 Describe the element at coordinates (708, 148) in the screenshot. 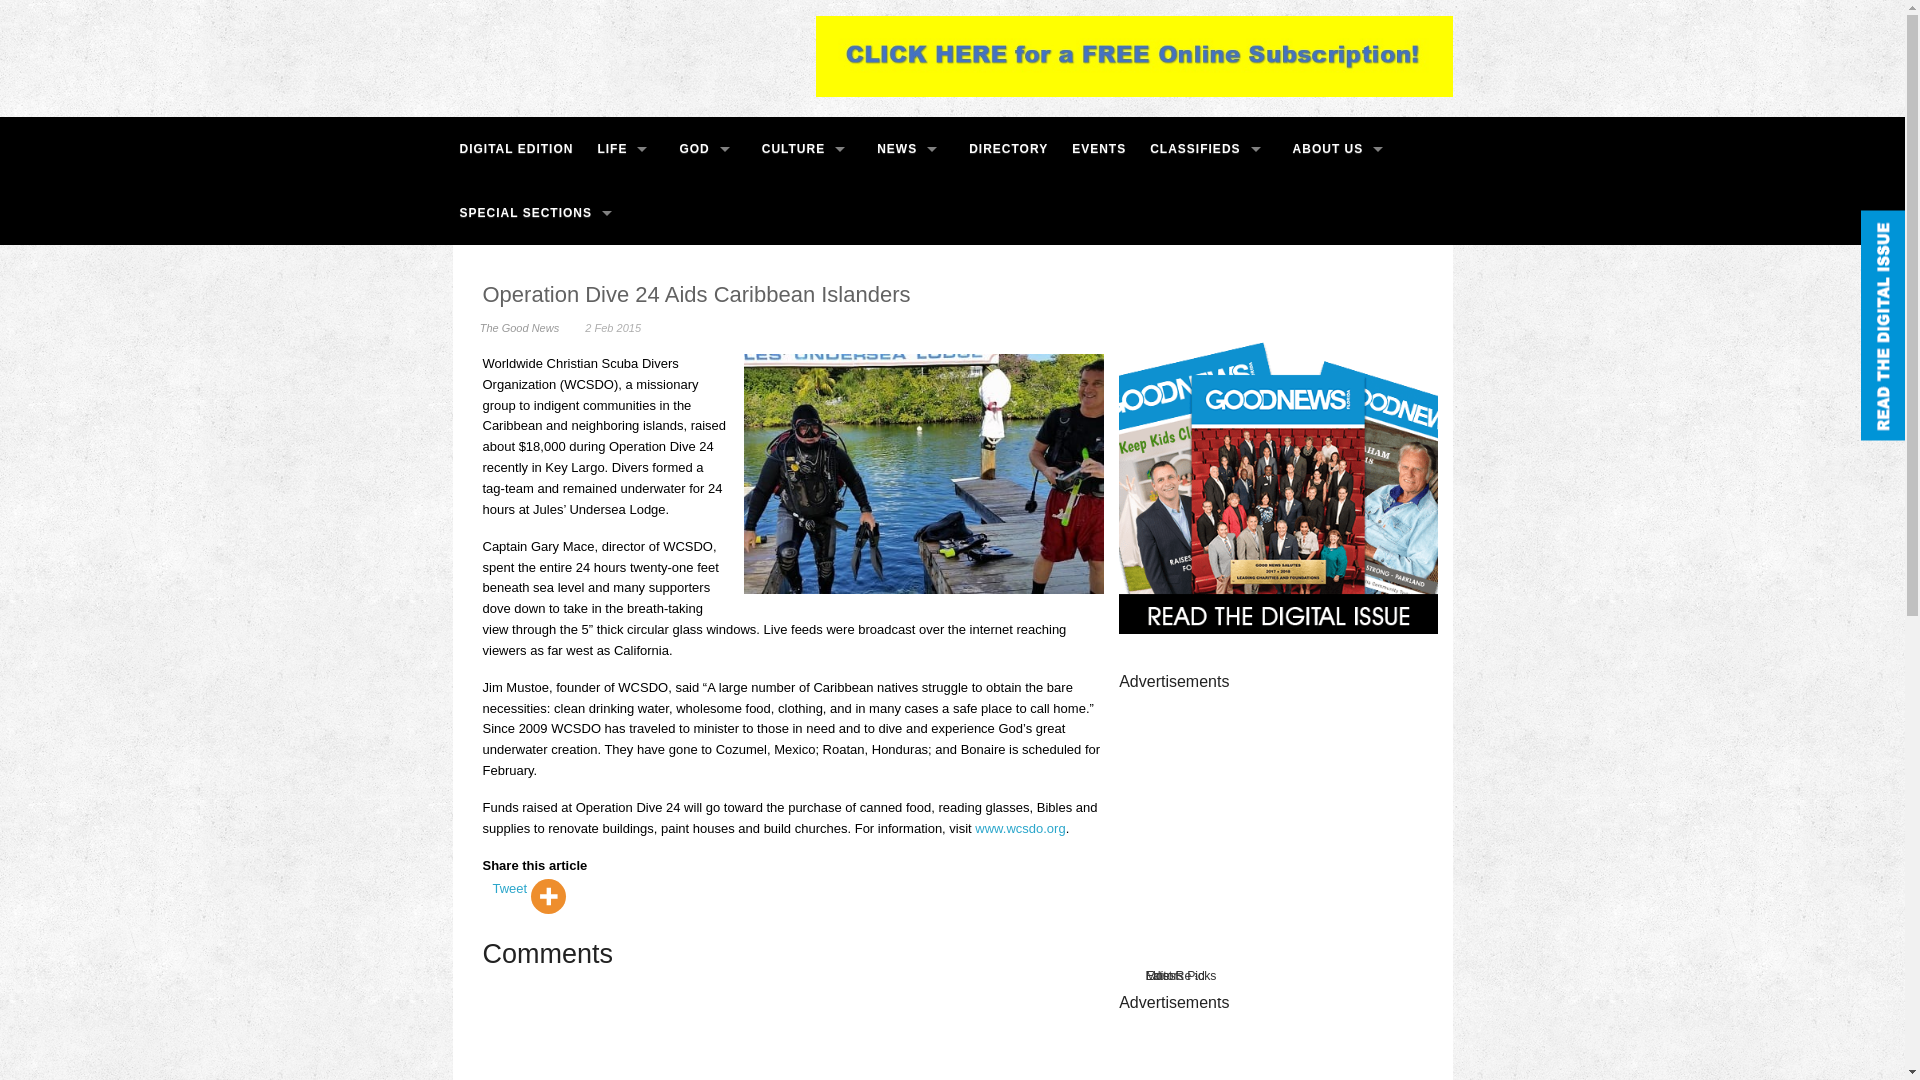

I see `GOD` at that location.